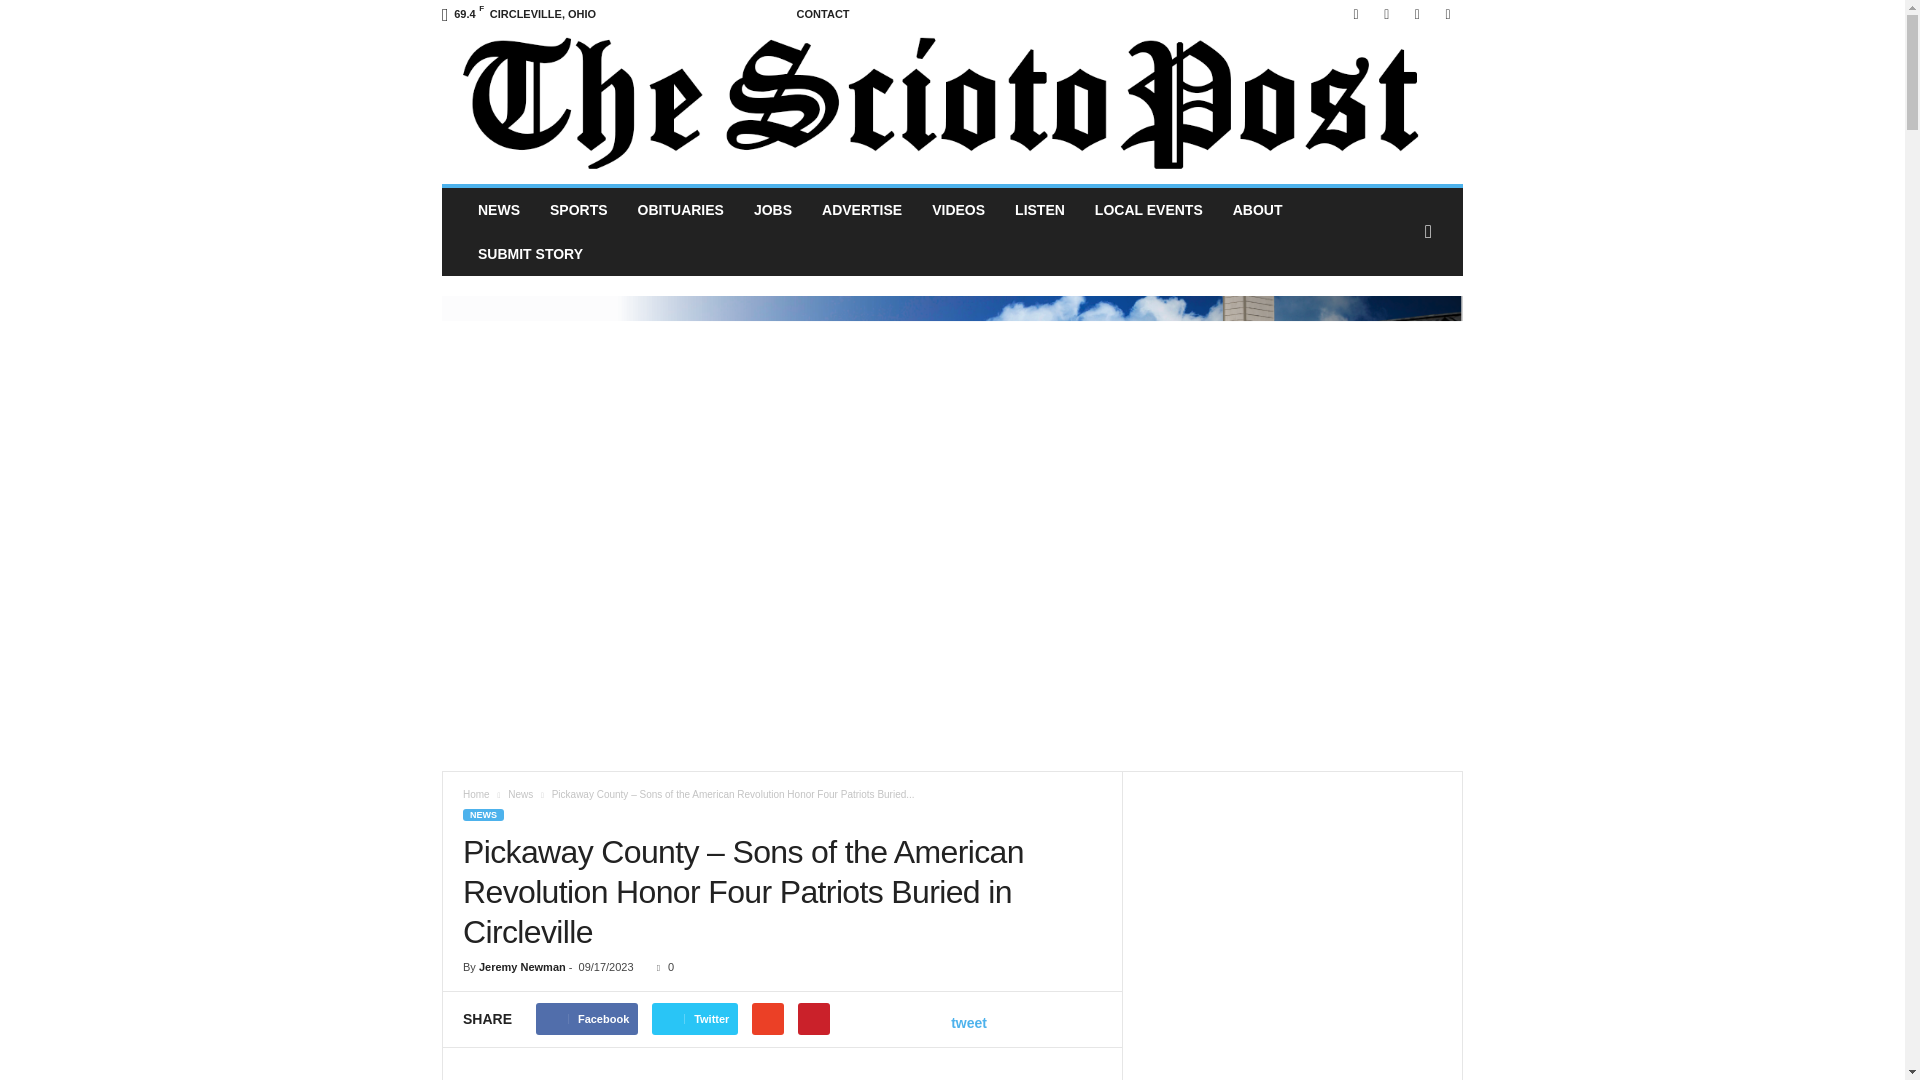 The height and width of the screenshot is (1080, 1920). What do you see at coordinates (1148, 210) in the screenshot?
I see `LOCAL EVENTS` at bounding box center [1148, 210].